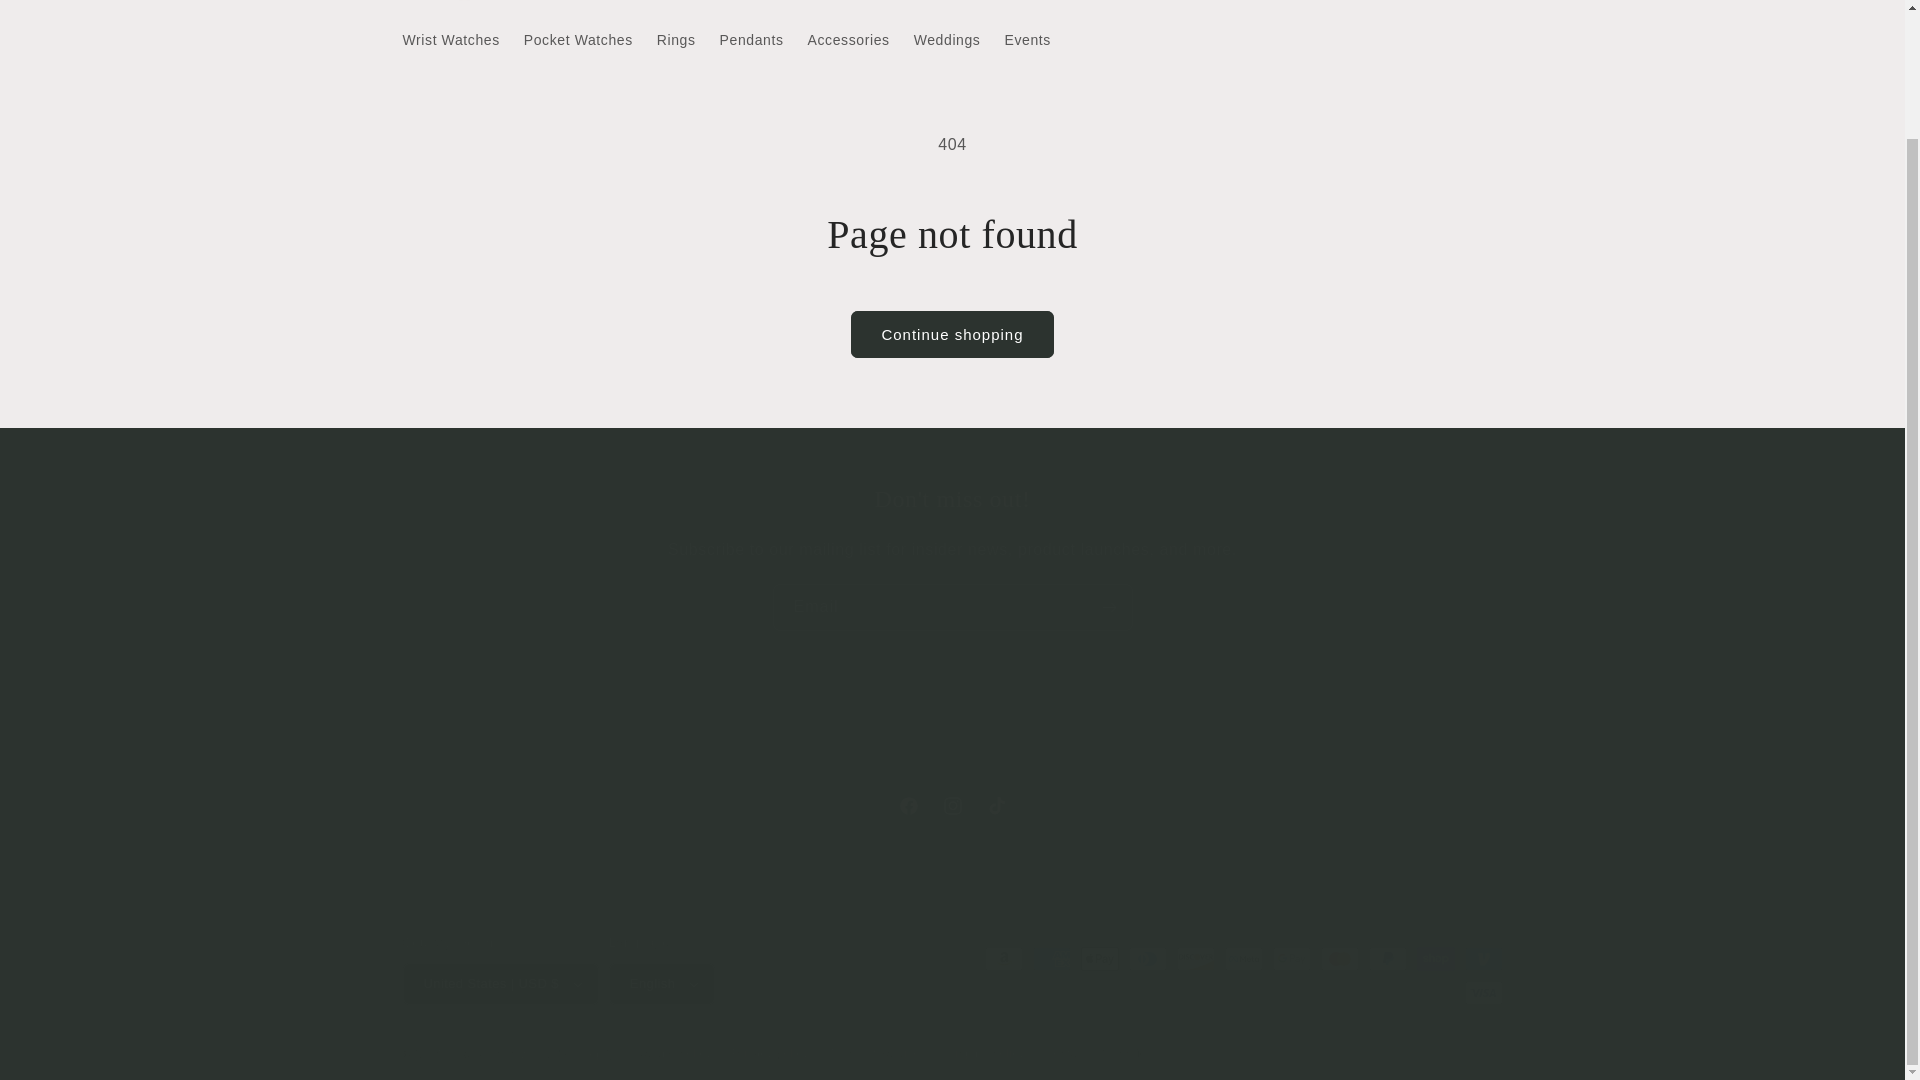 Image resolution: width=1920 pixels, height=1080 pixels. Describe the element at coordinates (886, 759) in the screenshot. I see `Email` at that location.